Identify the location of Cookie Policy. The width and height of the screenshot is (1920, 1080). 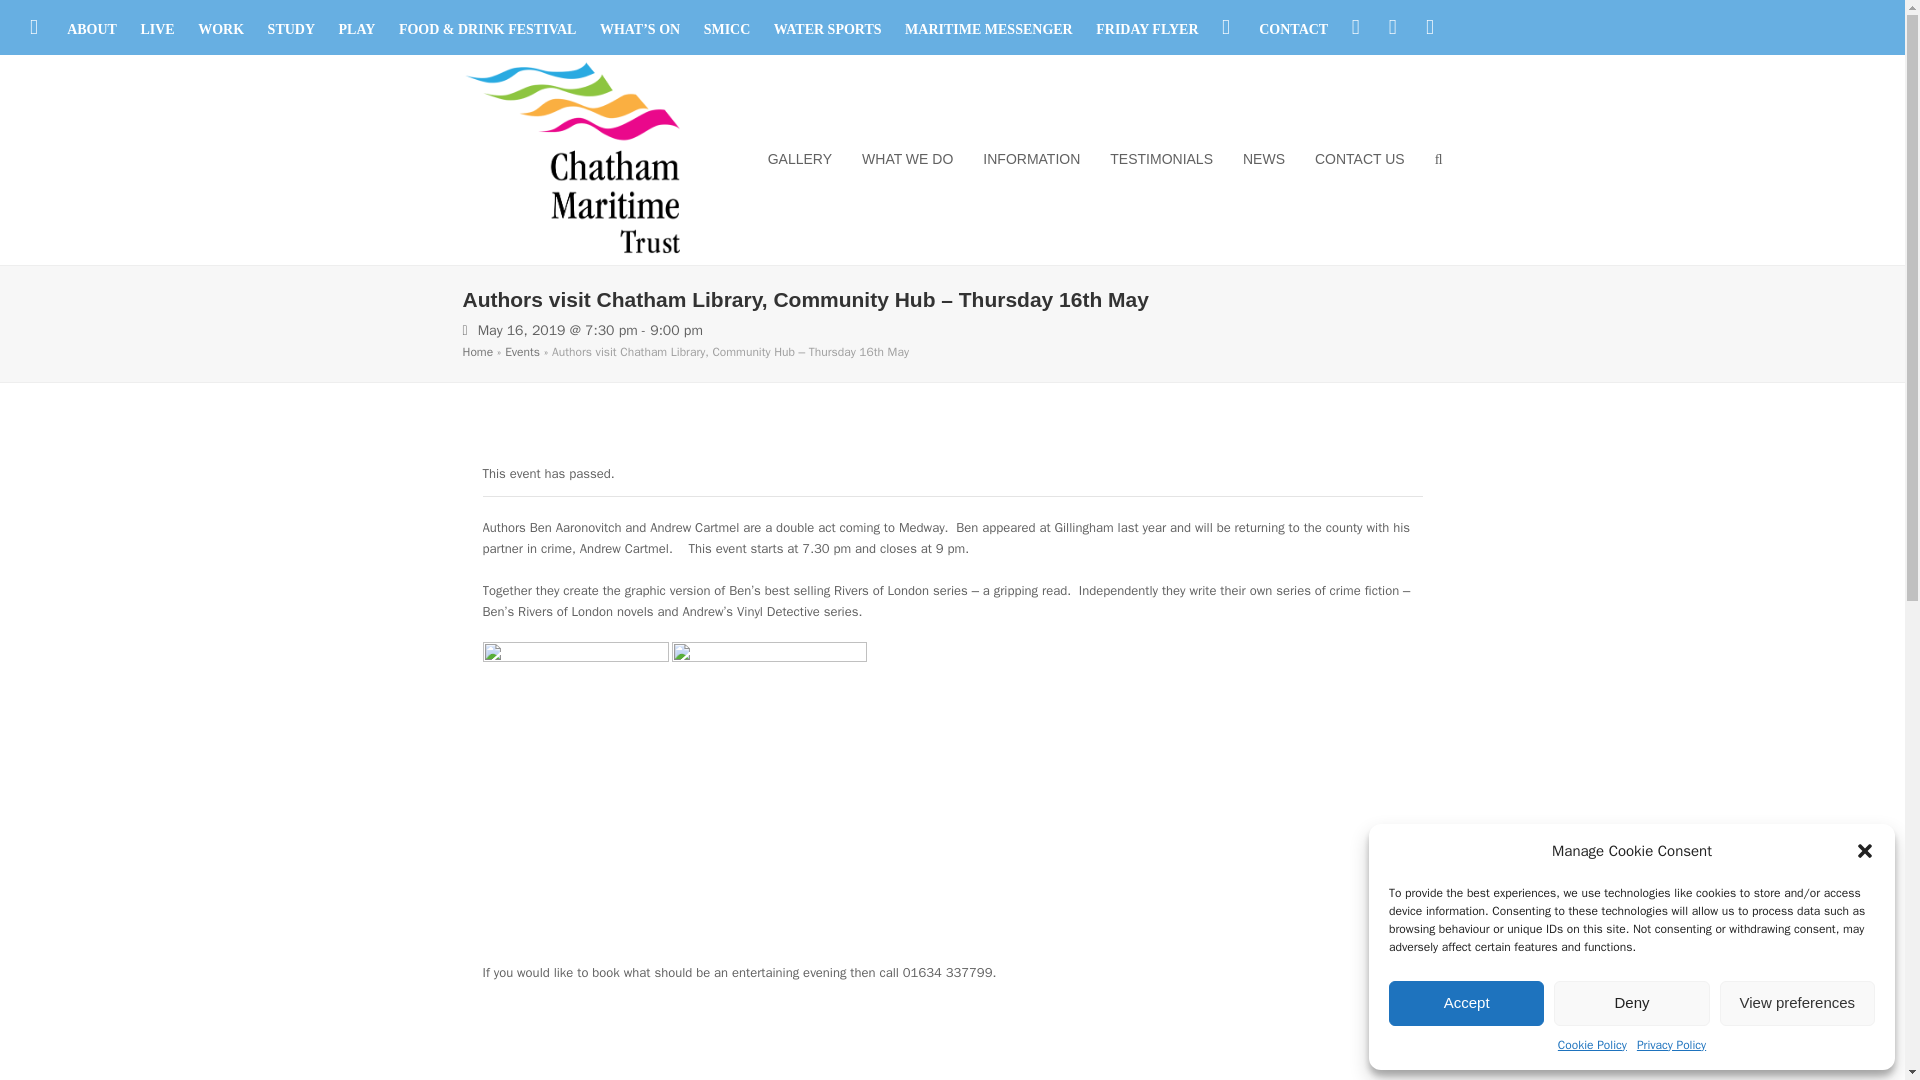
(1592, 1046).